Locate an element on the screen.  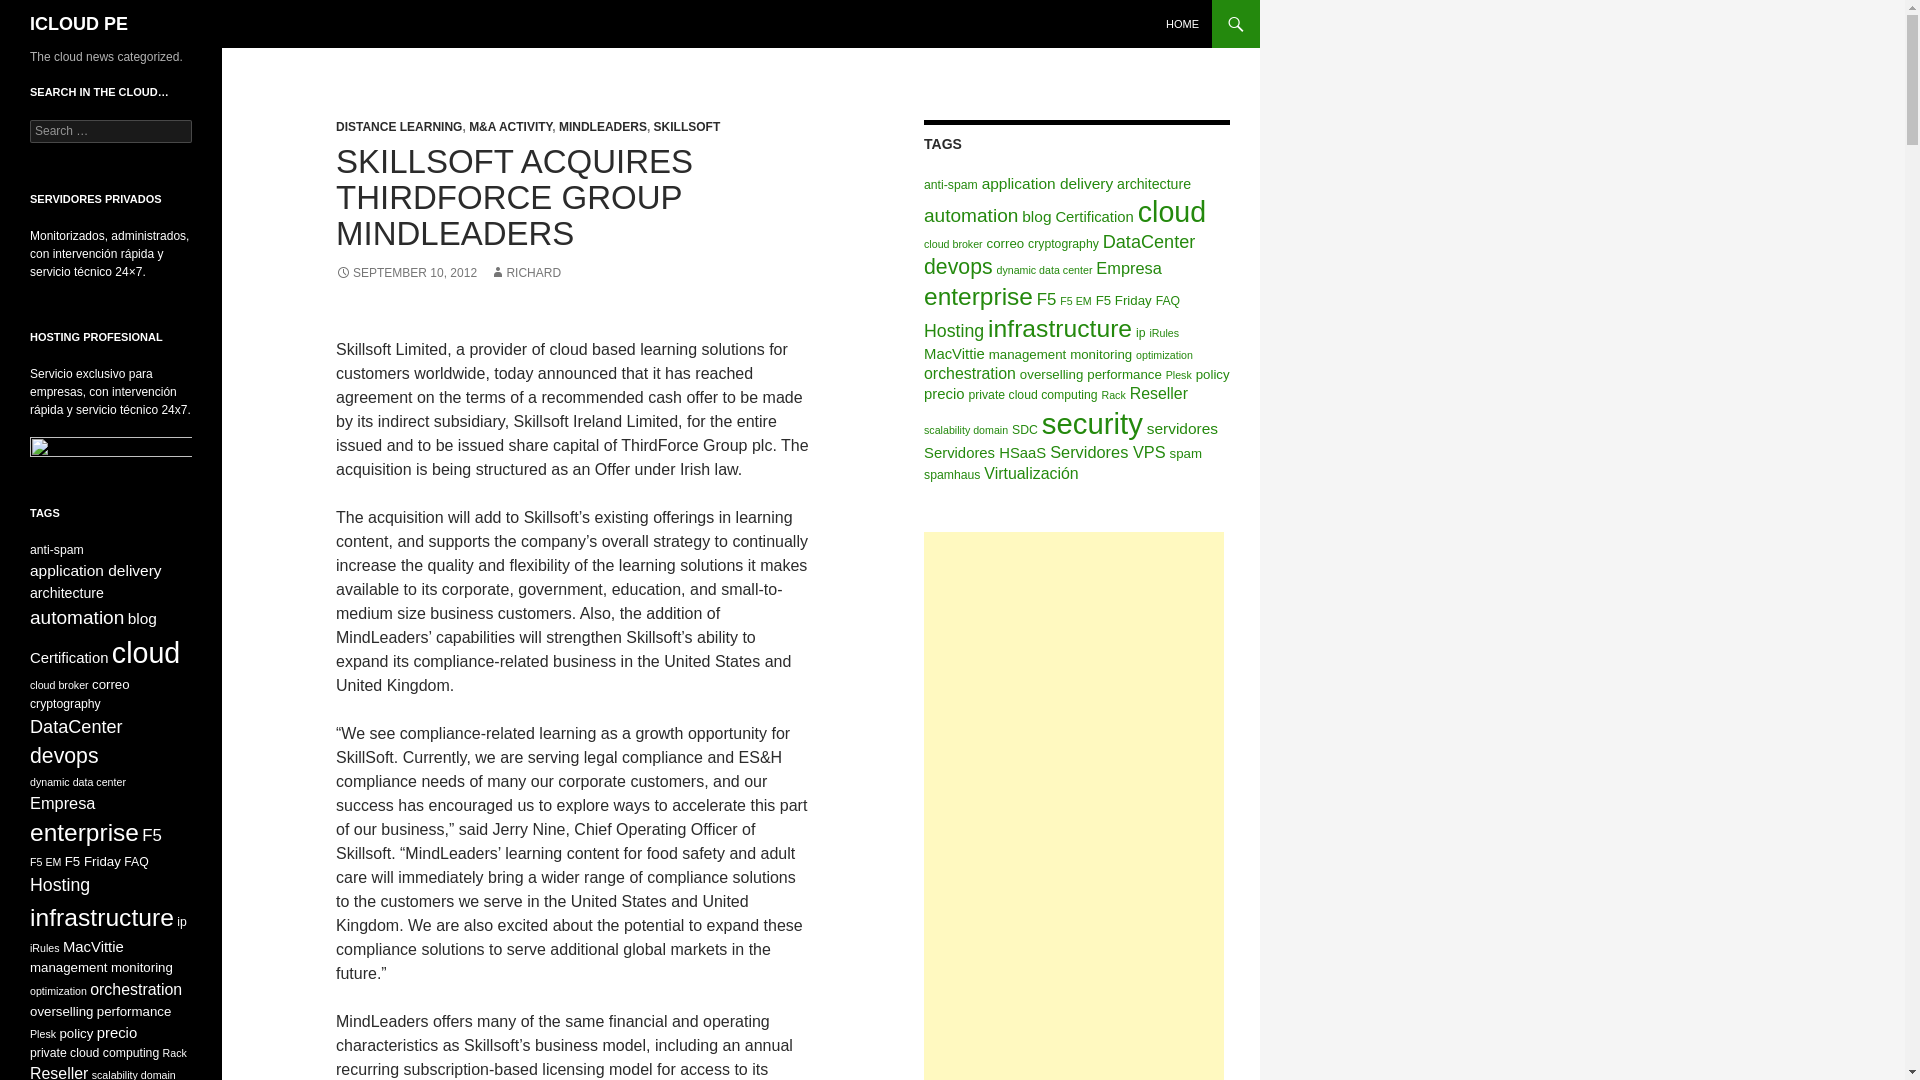
automation is located at coordinates (970, 215).